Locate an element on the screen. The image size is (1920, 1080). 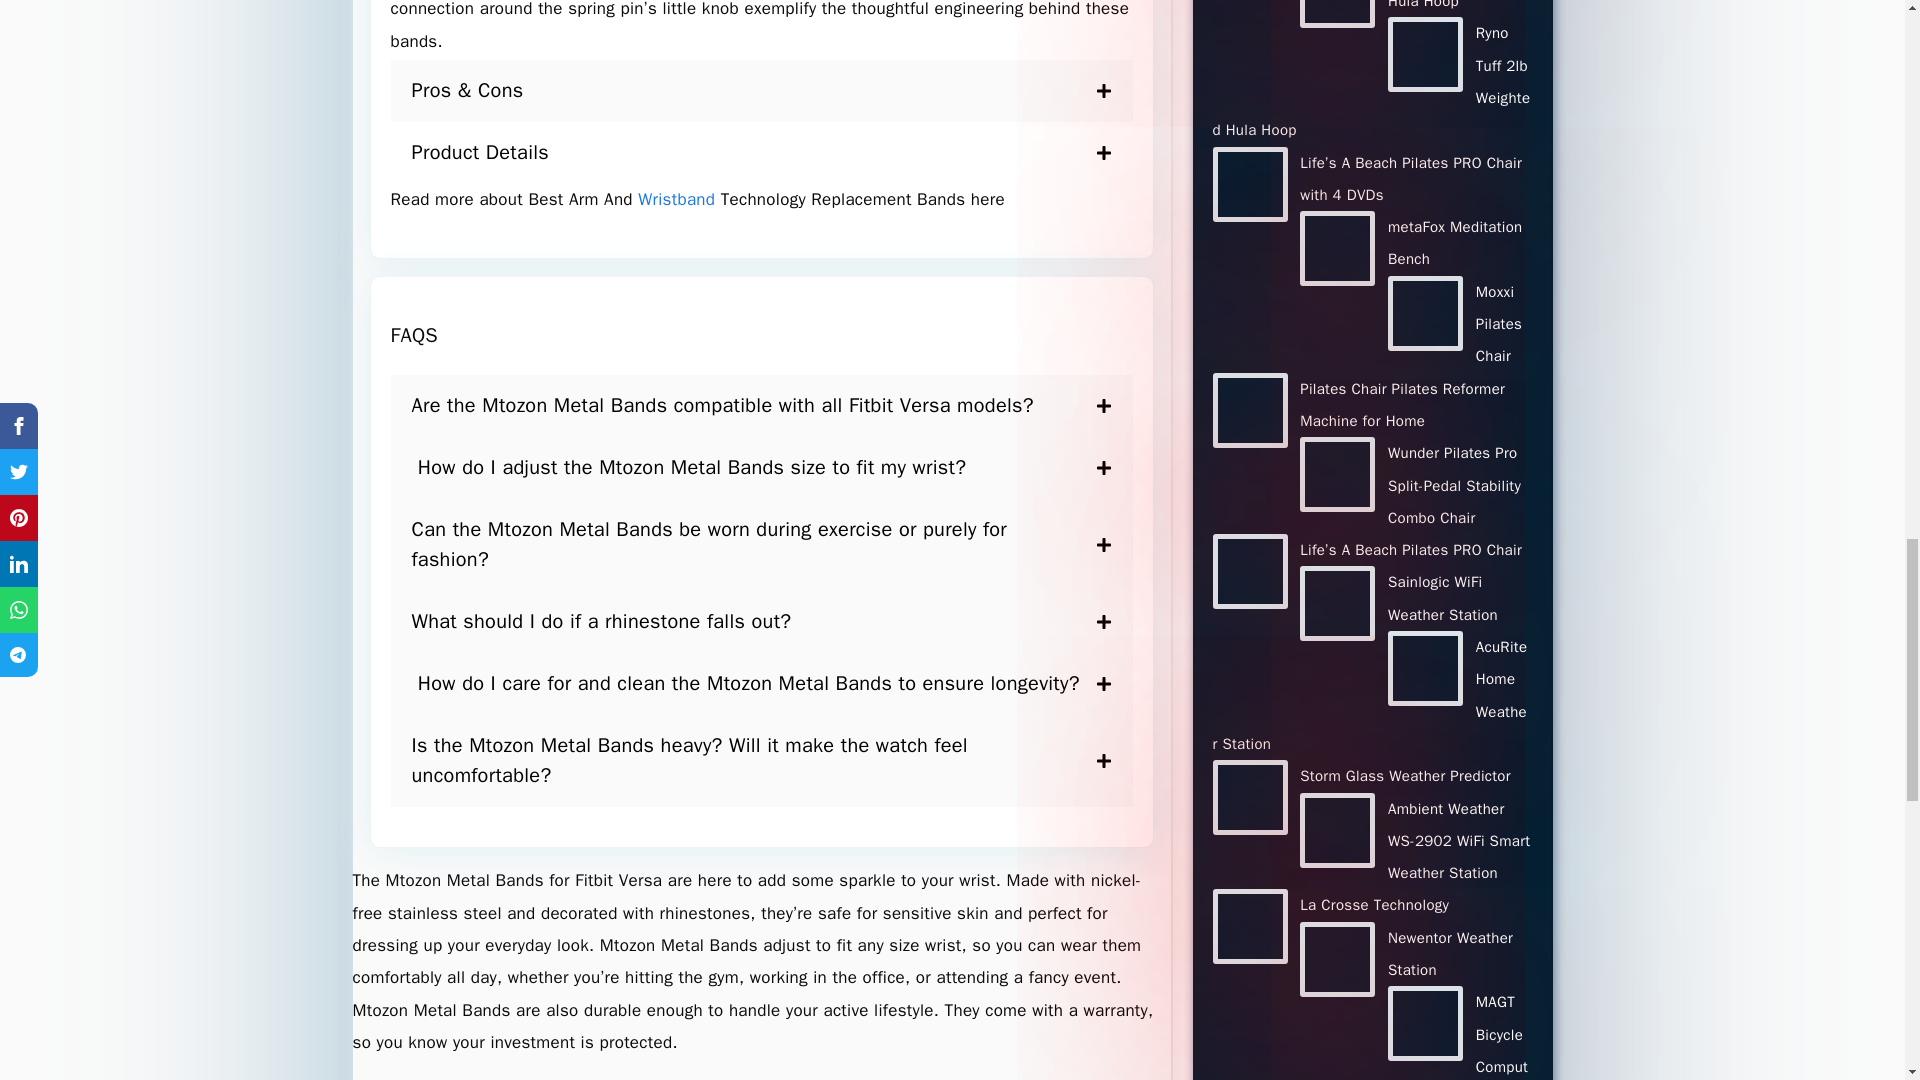
Product Details is located at coordinates (760, 152).